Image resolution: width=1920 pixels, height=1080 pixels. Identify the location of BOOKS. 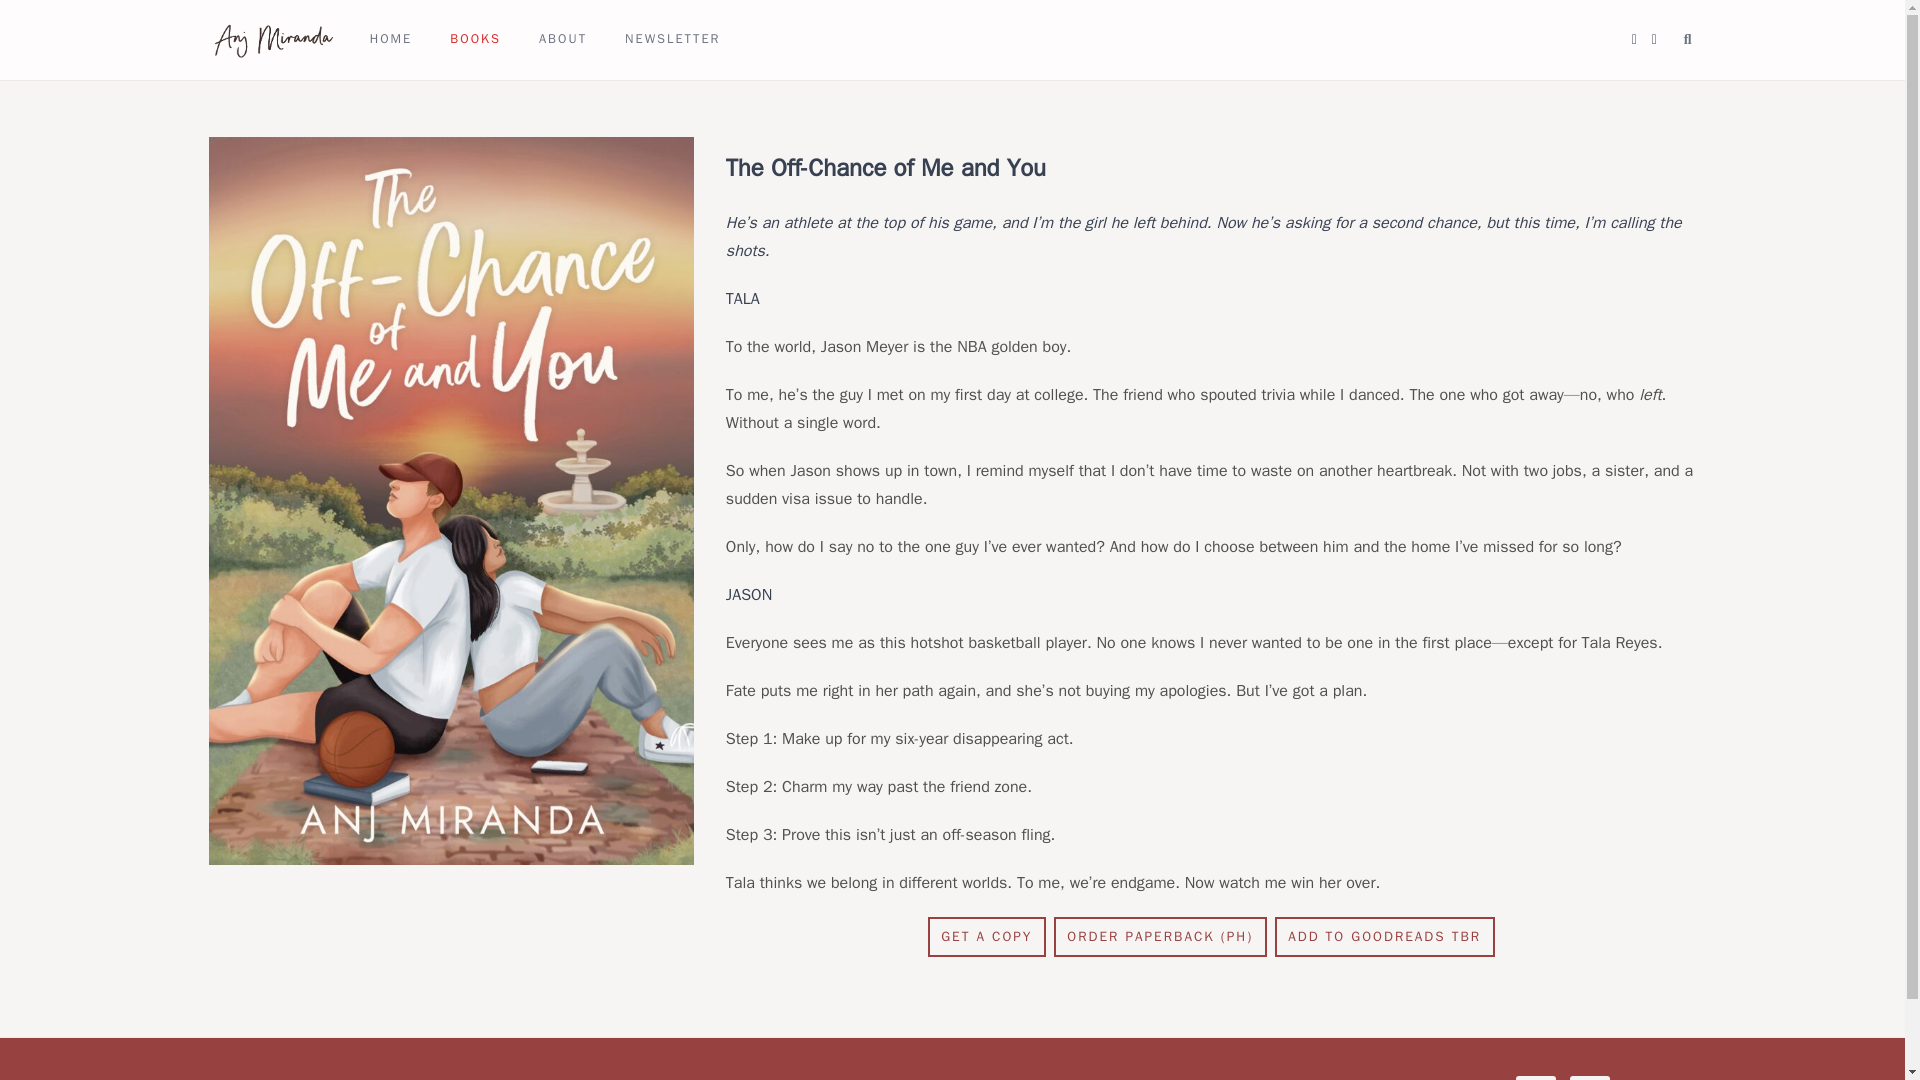
(486, 40).